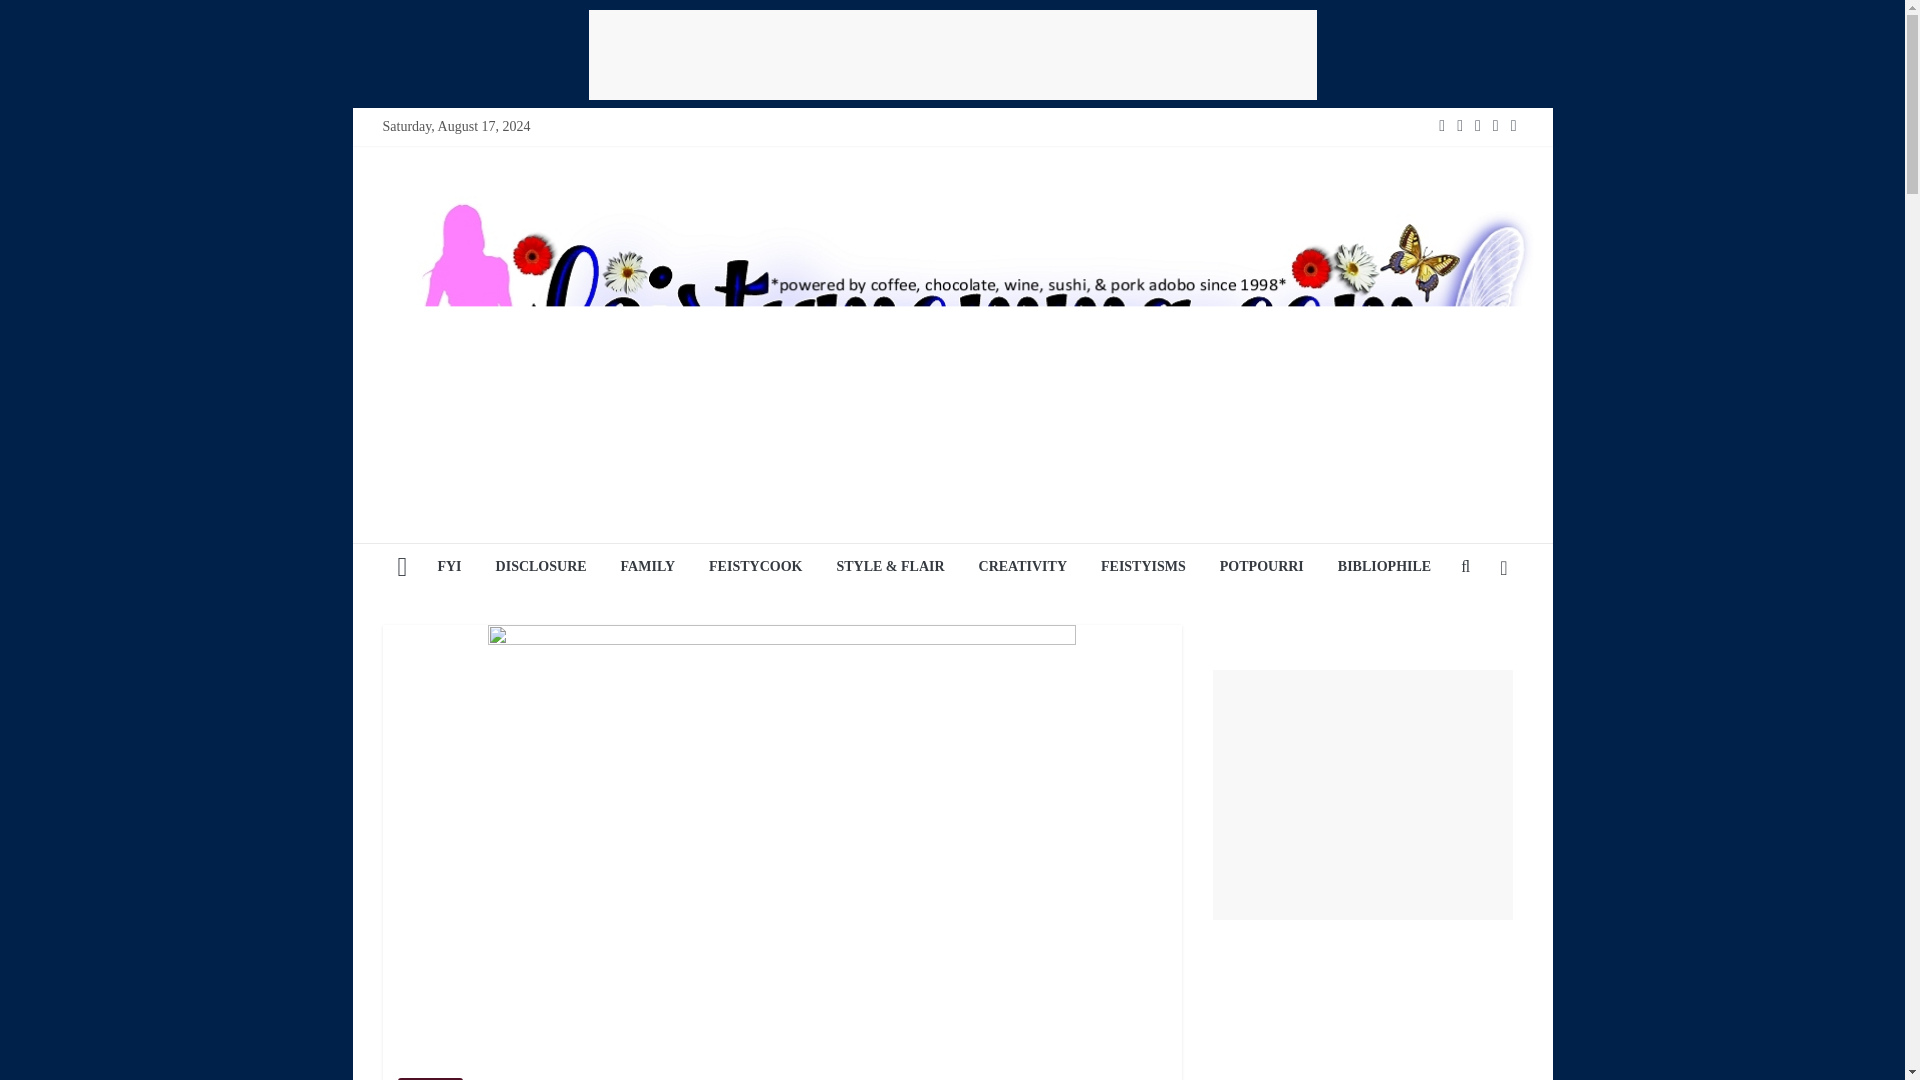 Image resolution: width=1920 pixels, height=1080 pixels. What do you see at coordinates (1384, 568) in the screenshot?
I see `BIBLIOPHILE` at bounding box center [1384, 568].